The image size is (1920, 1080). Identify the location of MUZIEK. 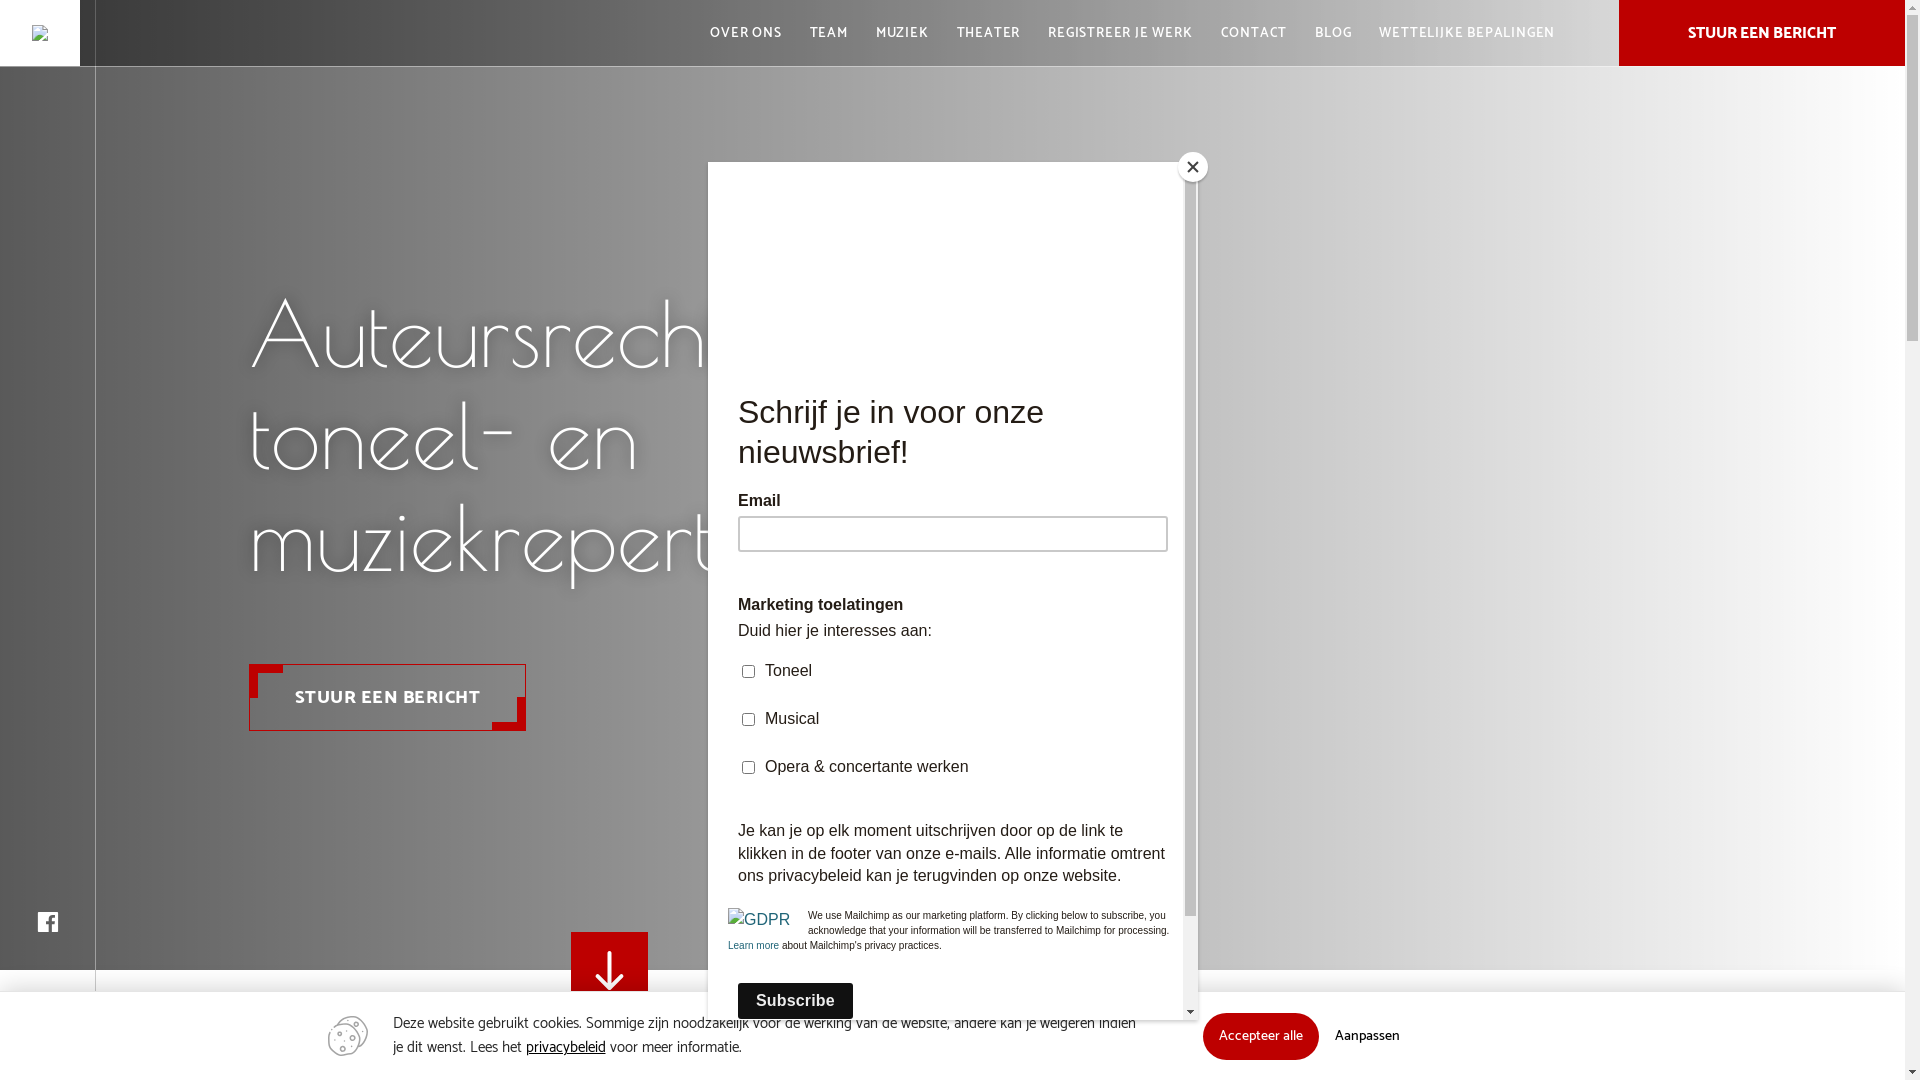
(902, 33).